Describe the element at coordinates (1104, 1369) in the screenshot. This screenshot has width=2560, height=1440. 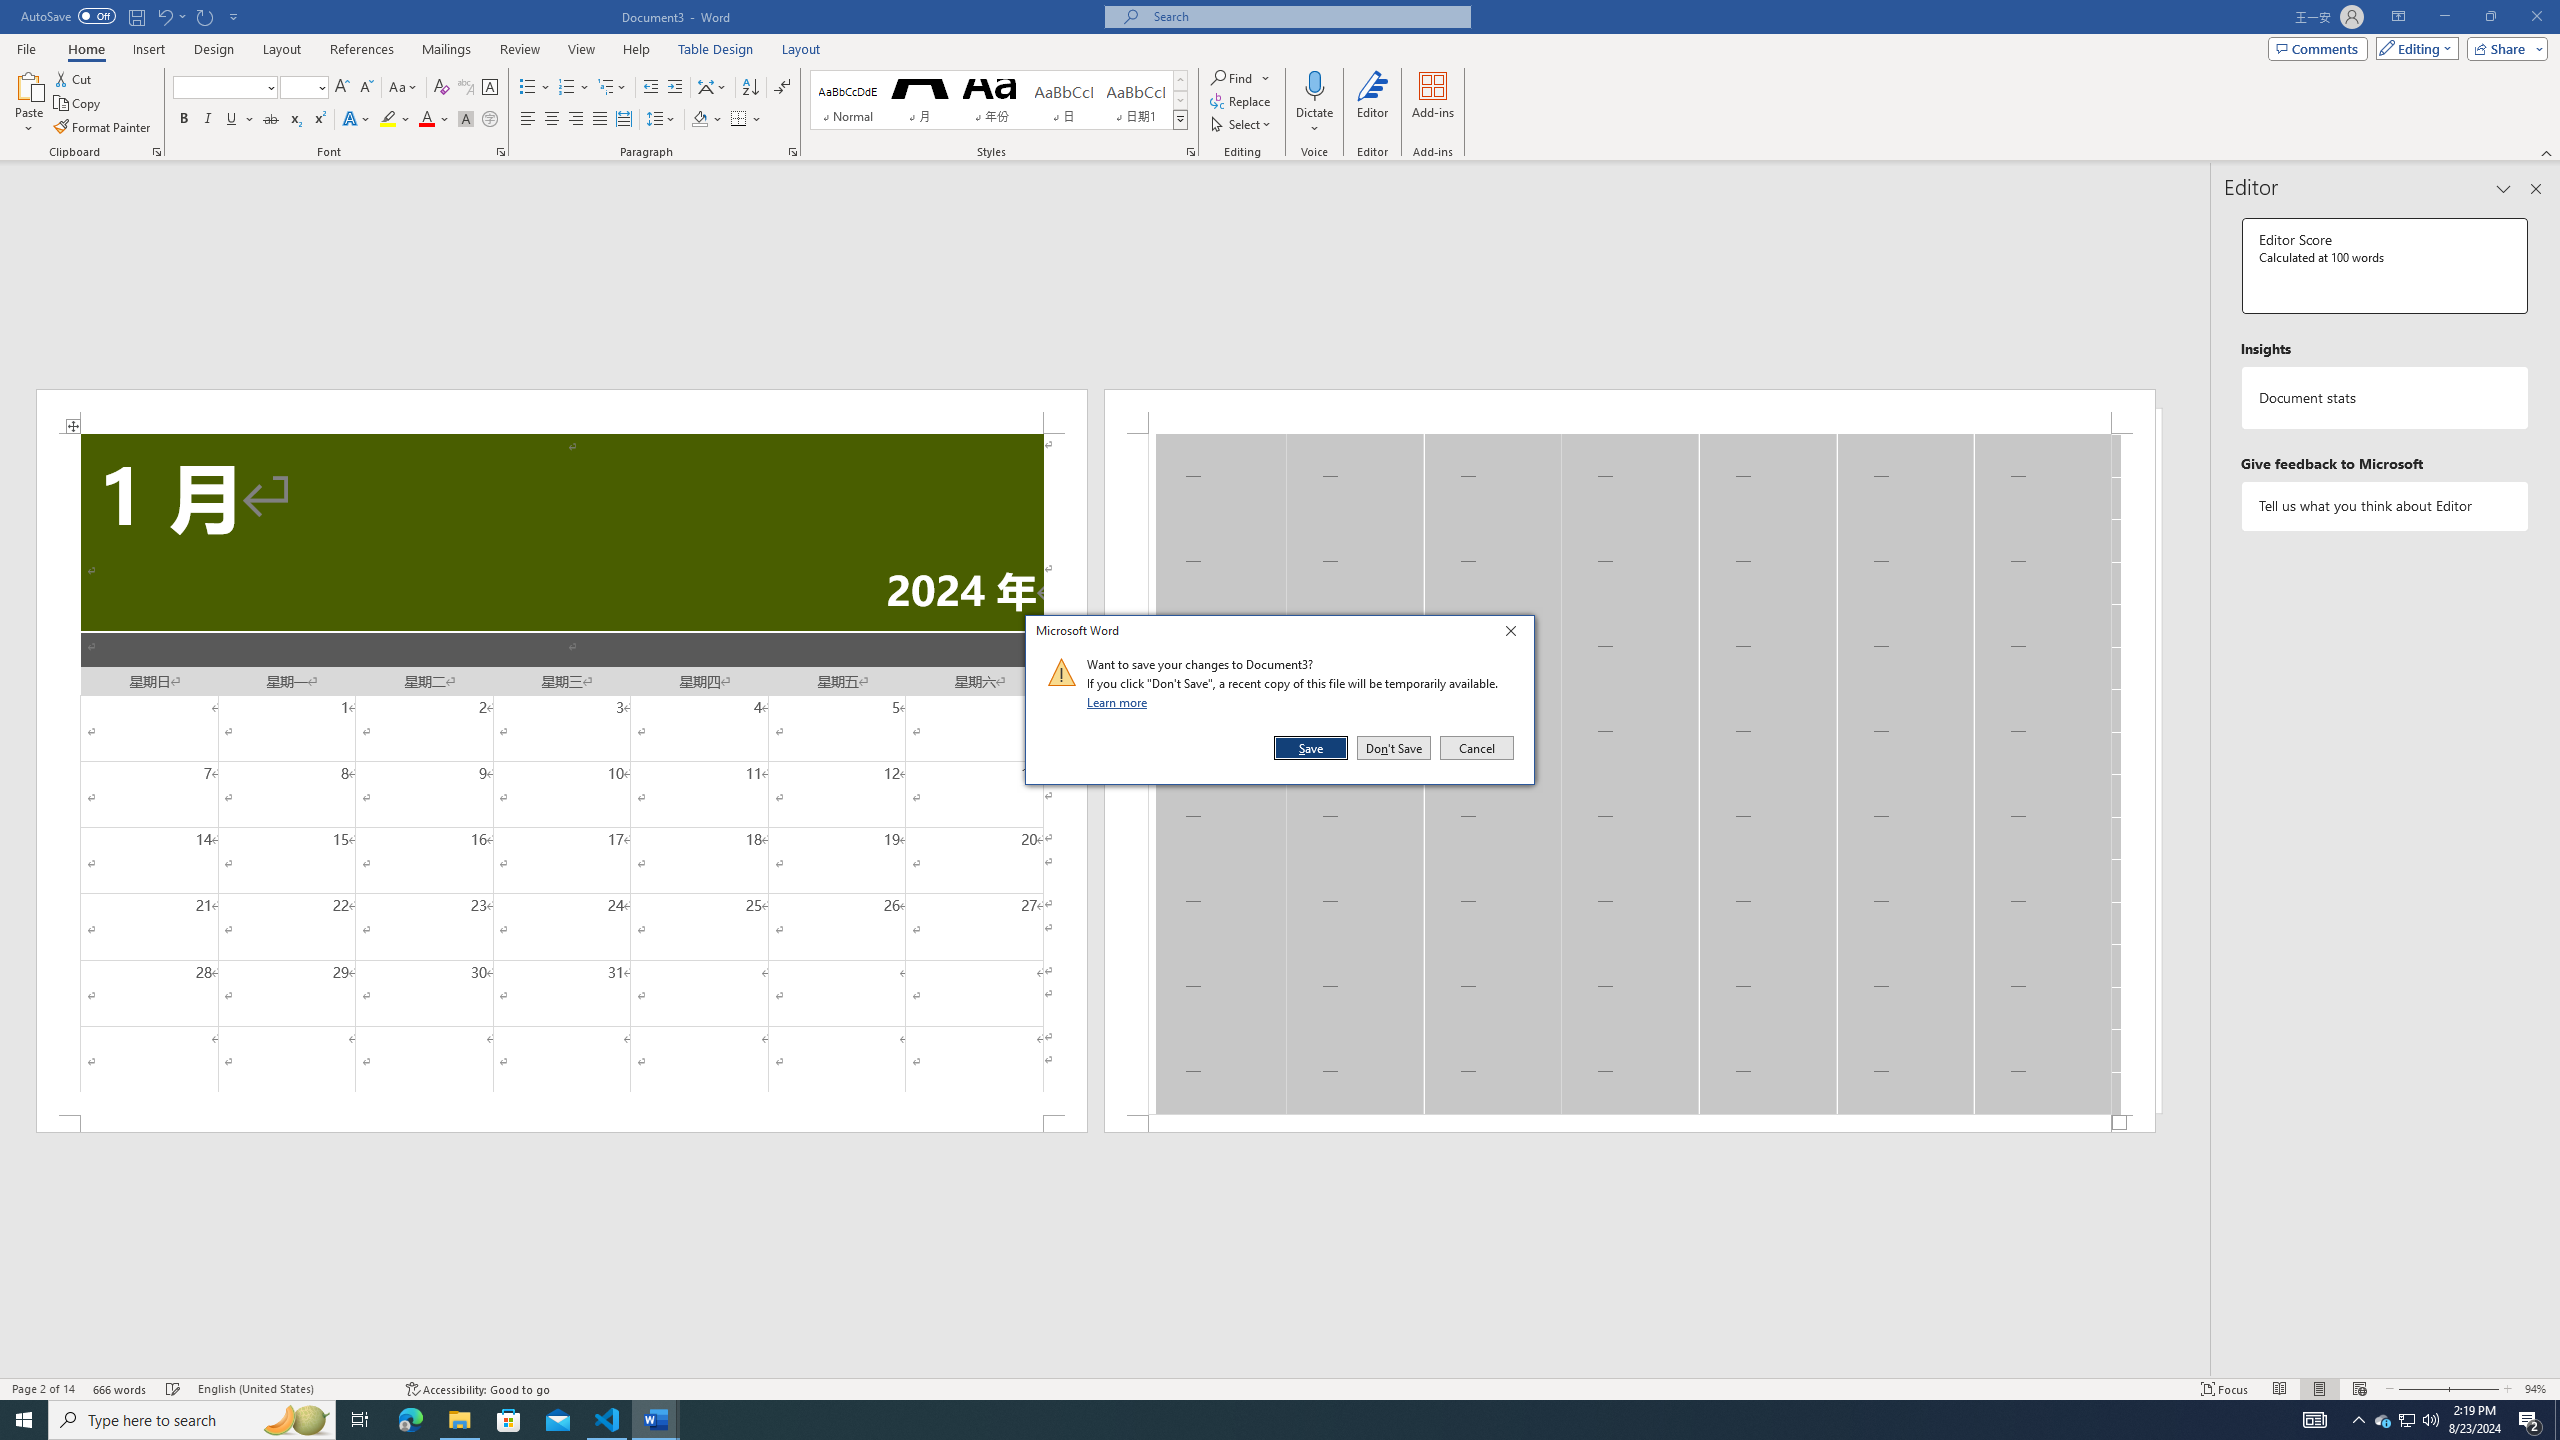
I see `Class: NetUIScrollBar` at that location.